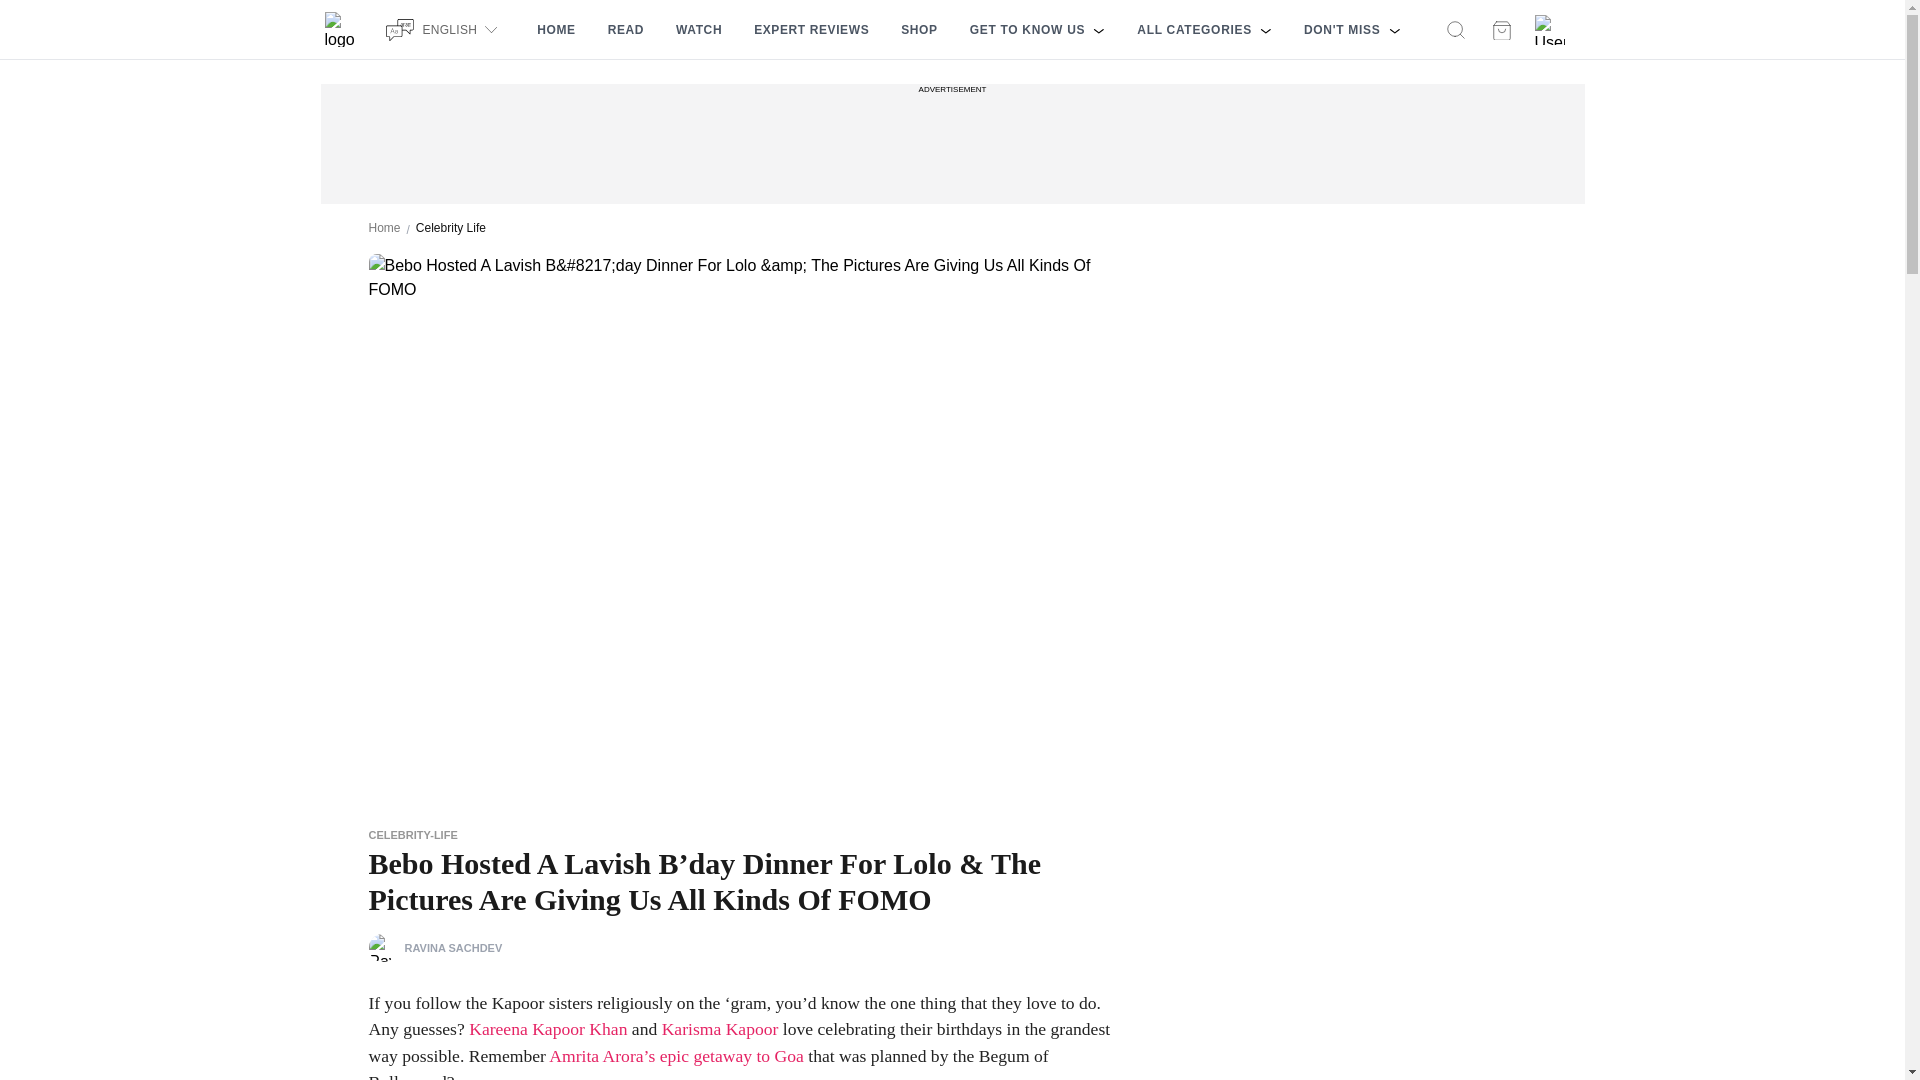 This screenshot has height=1080, width=1920. What do you see at coordinates (450, 228) in the screenshot?
I see `Celebrity Life` at bounding box center [450, 228].